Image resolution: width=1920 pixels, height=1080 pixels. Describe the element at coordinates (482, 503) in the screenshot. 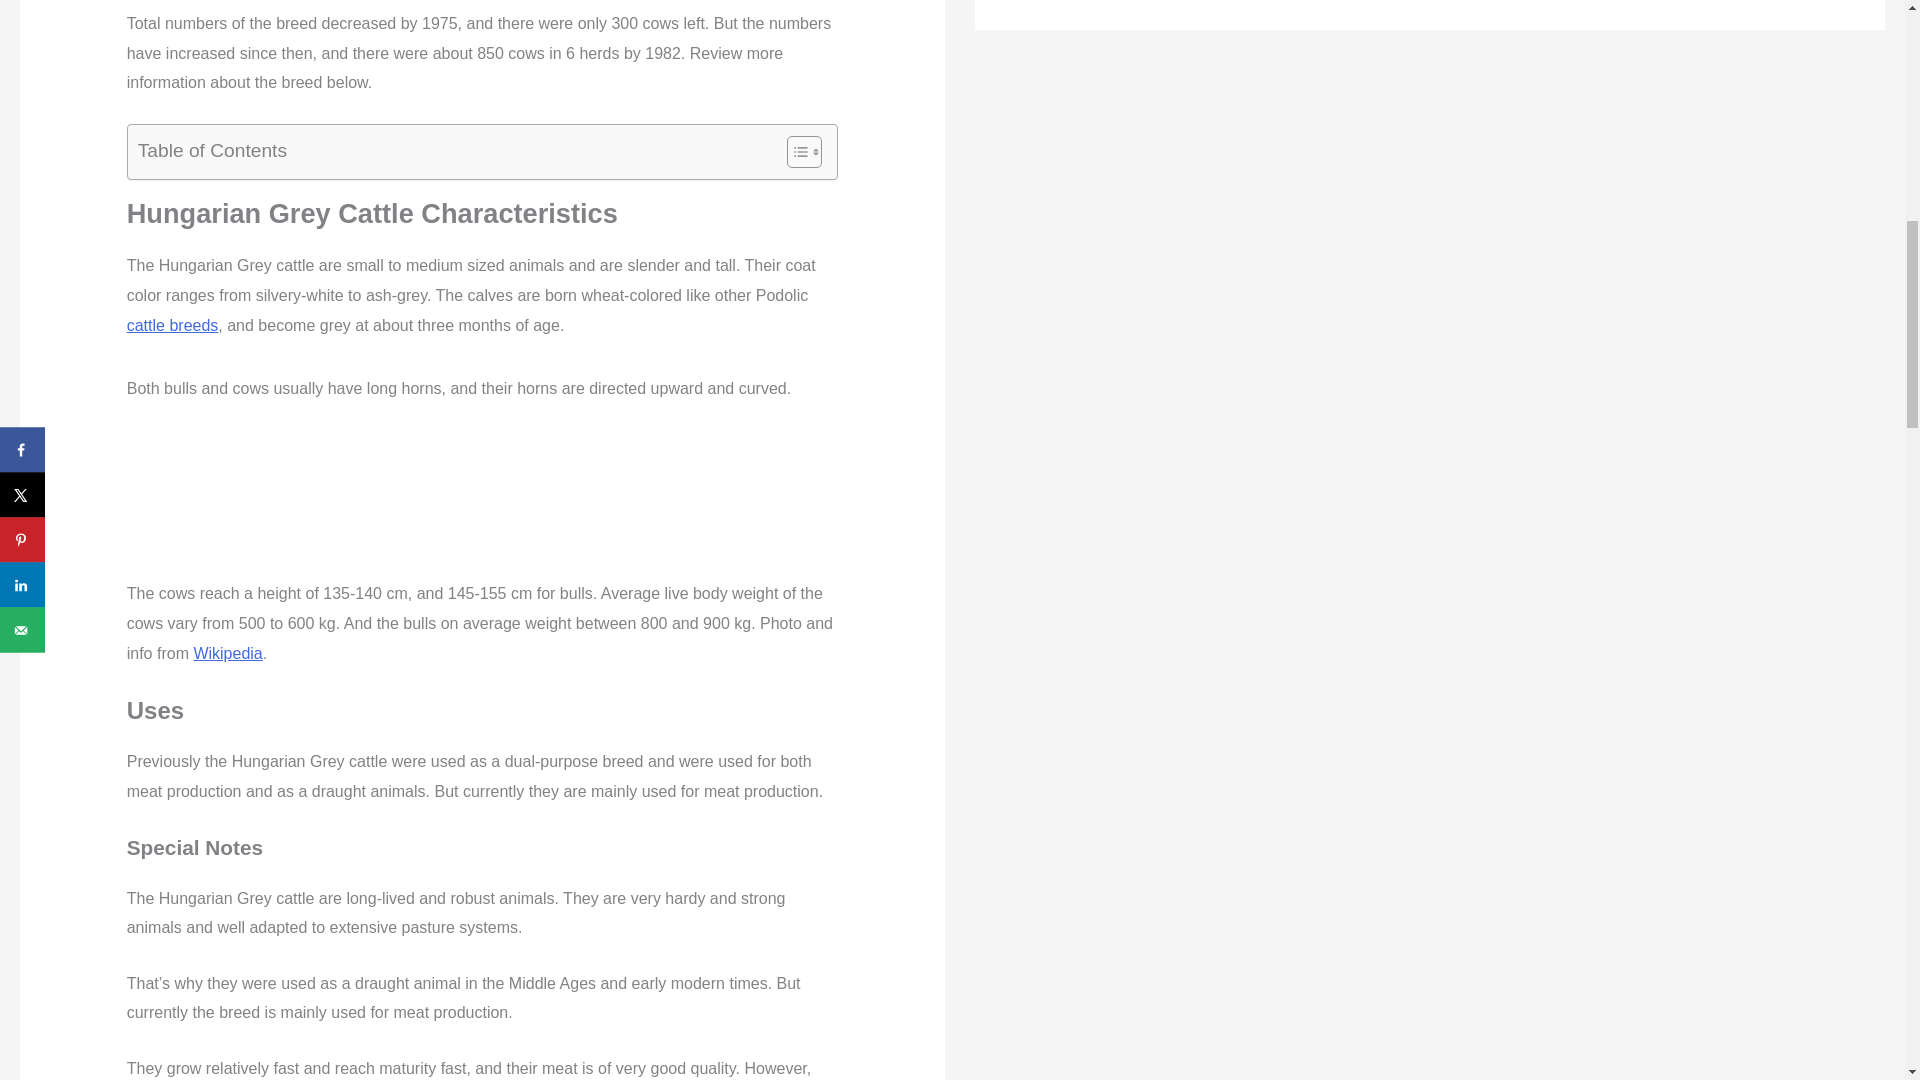

I see `Hungarian Grey Cattle` at that location.